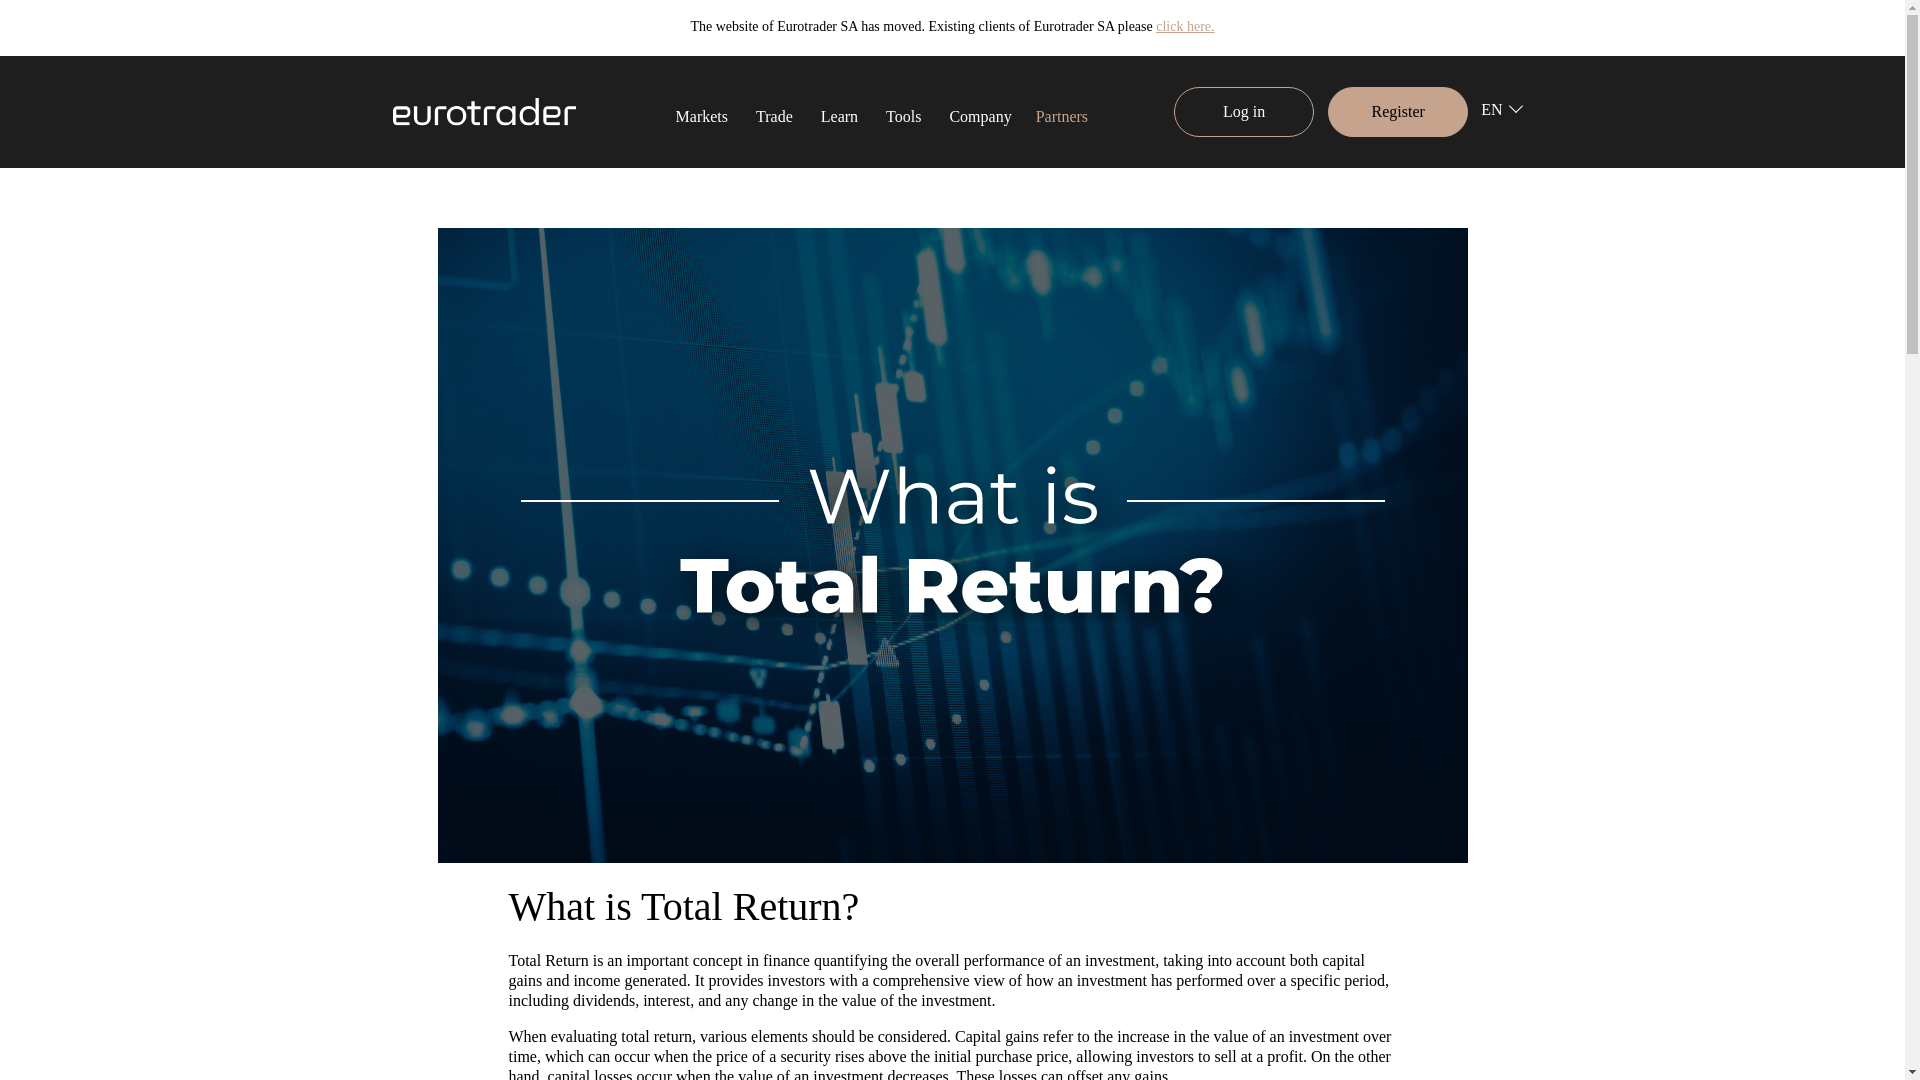  What do you see at coordinates (838, 114) in the screenshot?
I see `Learn` at bounding box center [838, 114].